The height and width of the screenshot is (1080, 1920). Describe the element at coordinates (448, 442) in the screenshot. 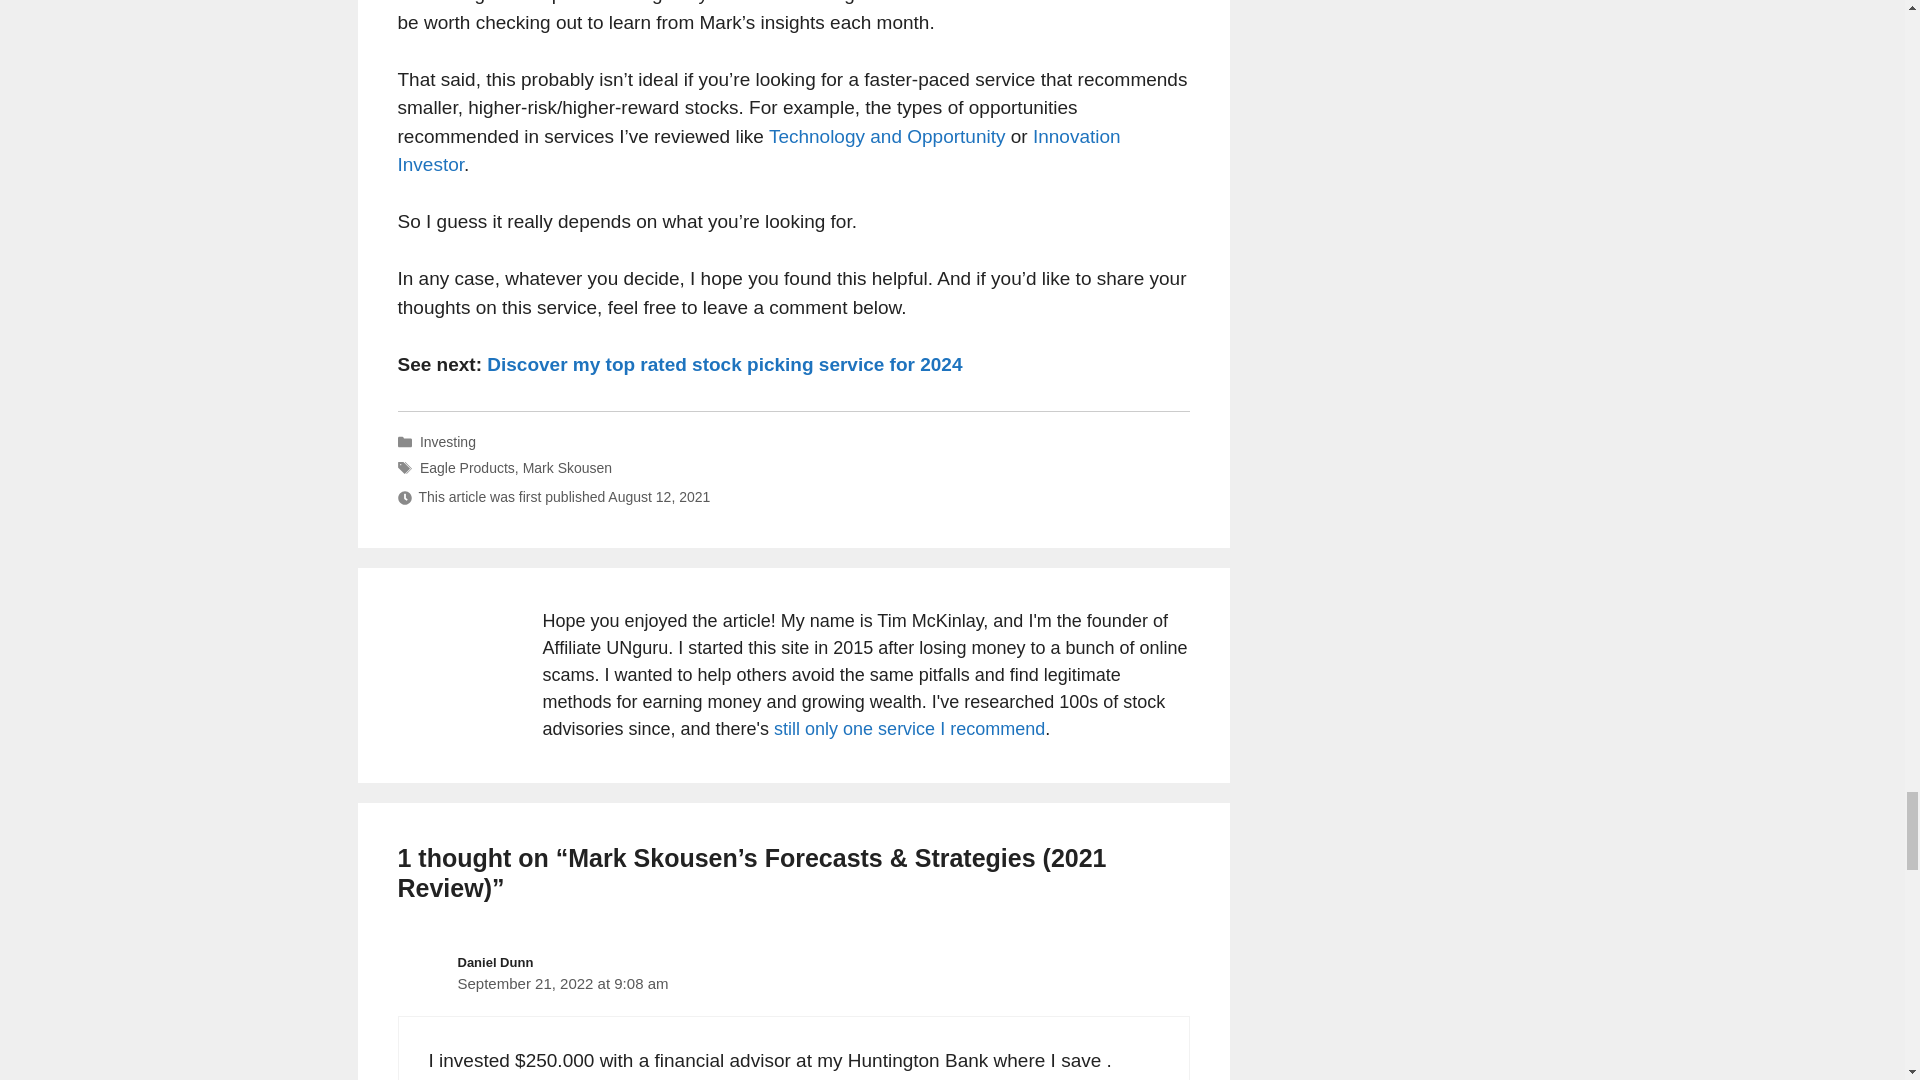

I see `Investing` at that location.